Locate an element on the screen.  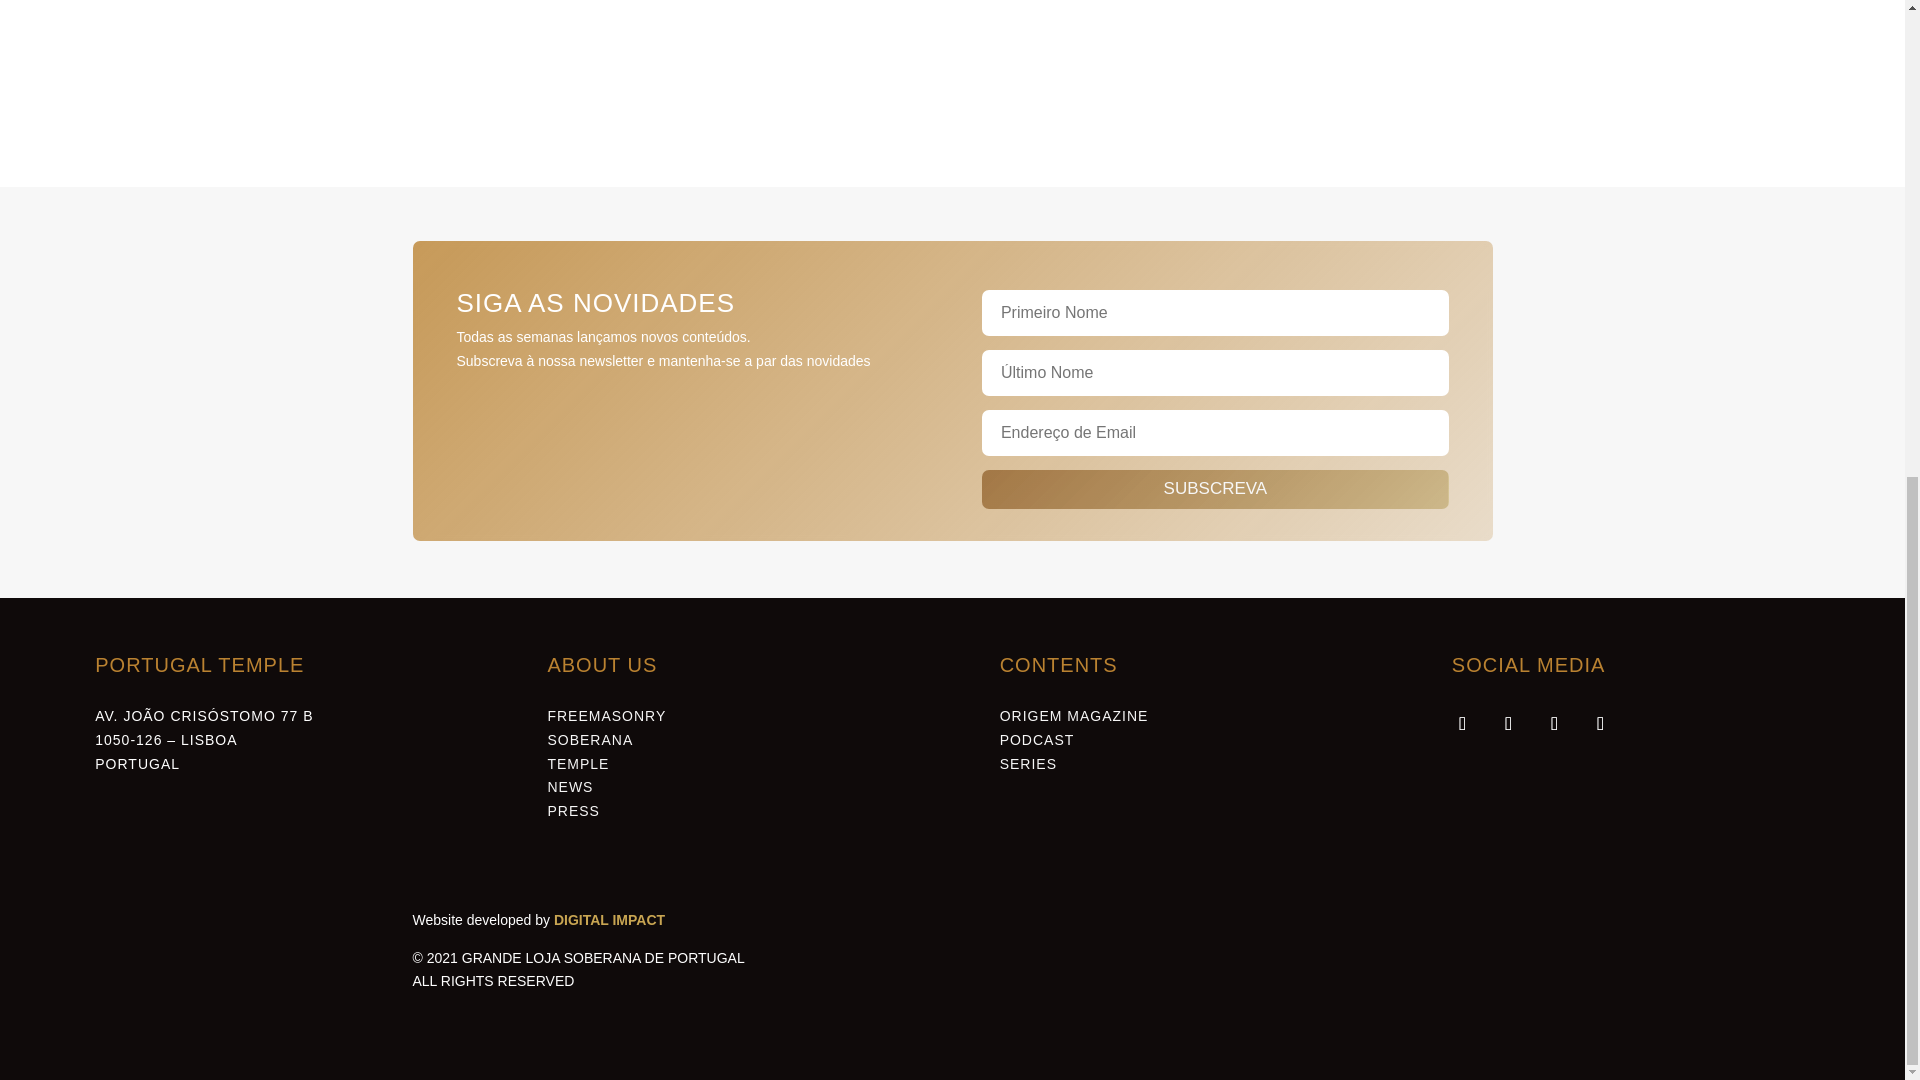
NEWS is located at coordinates (570, 786).